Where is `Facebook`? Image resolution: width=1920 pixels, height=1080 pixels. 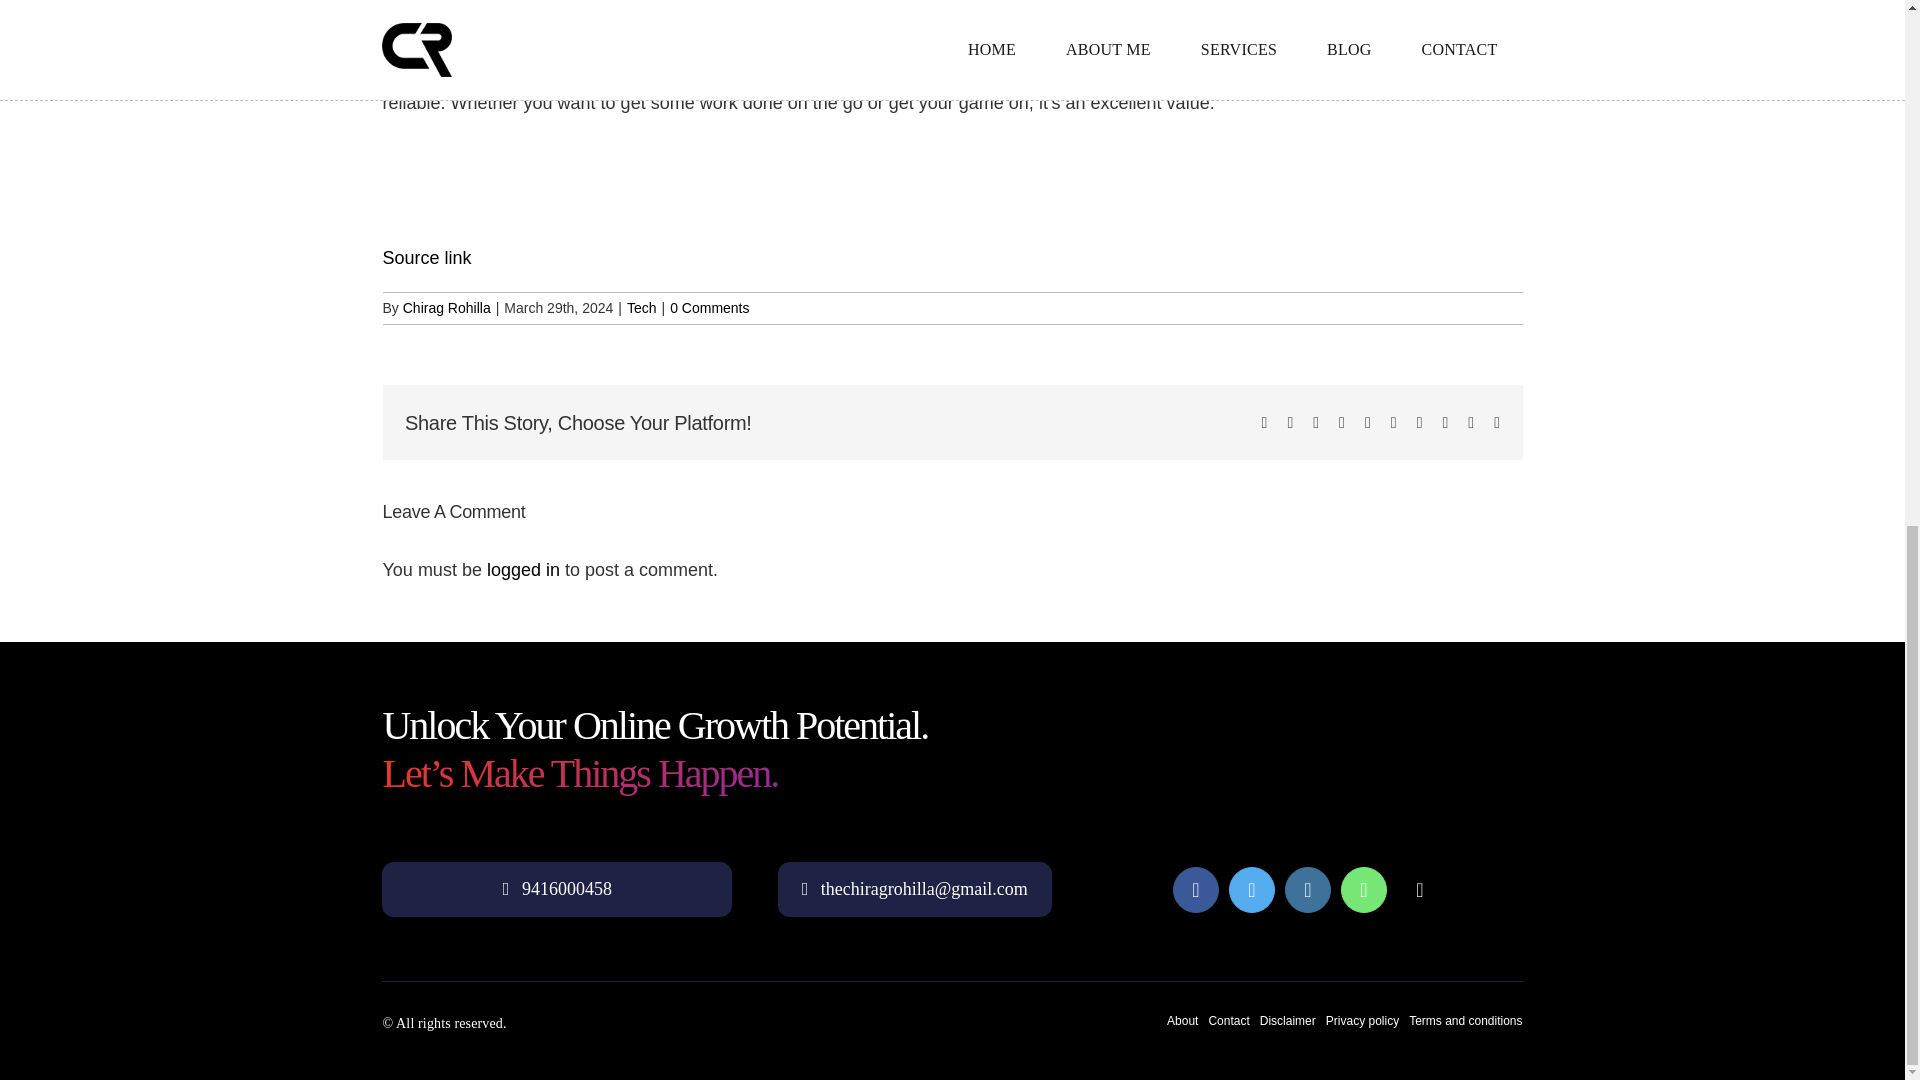
Facebook is located at coordinates (1196, 890).